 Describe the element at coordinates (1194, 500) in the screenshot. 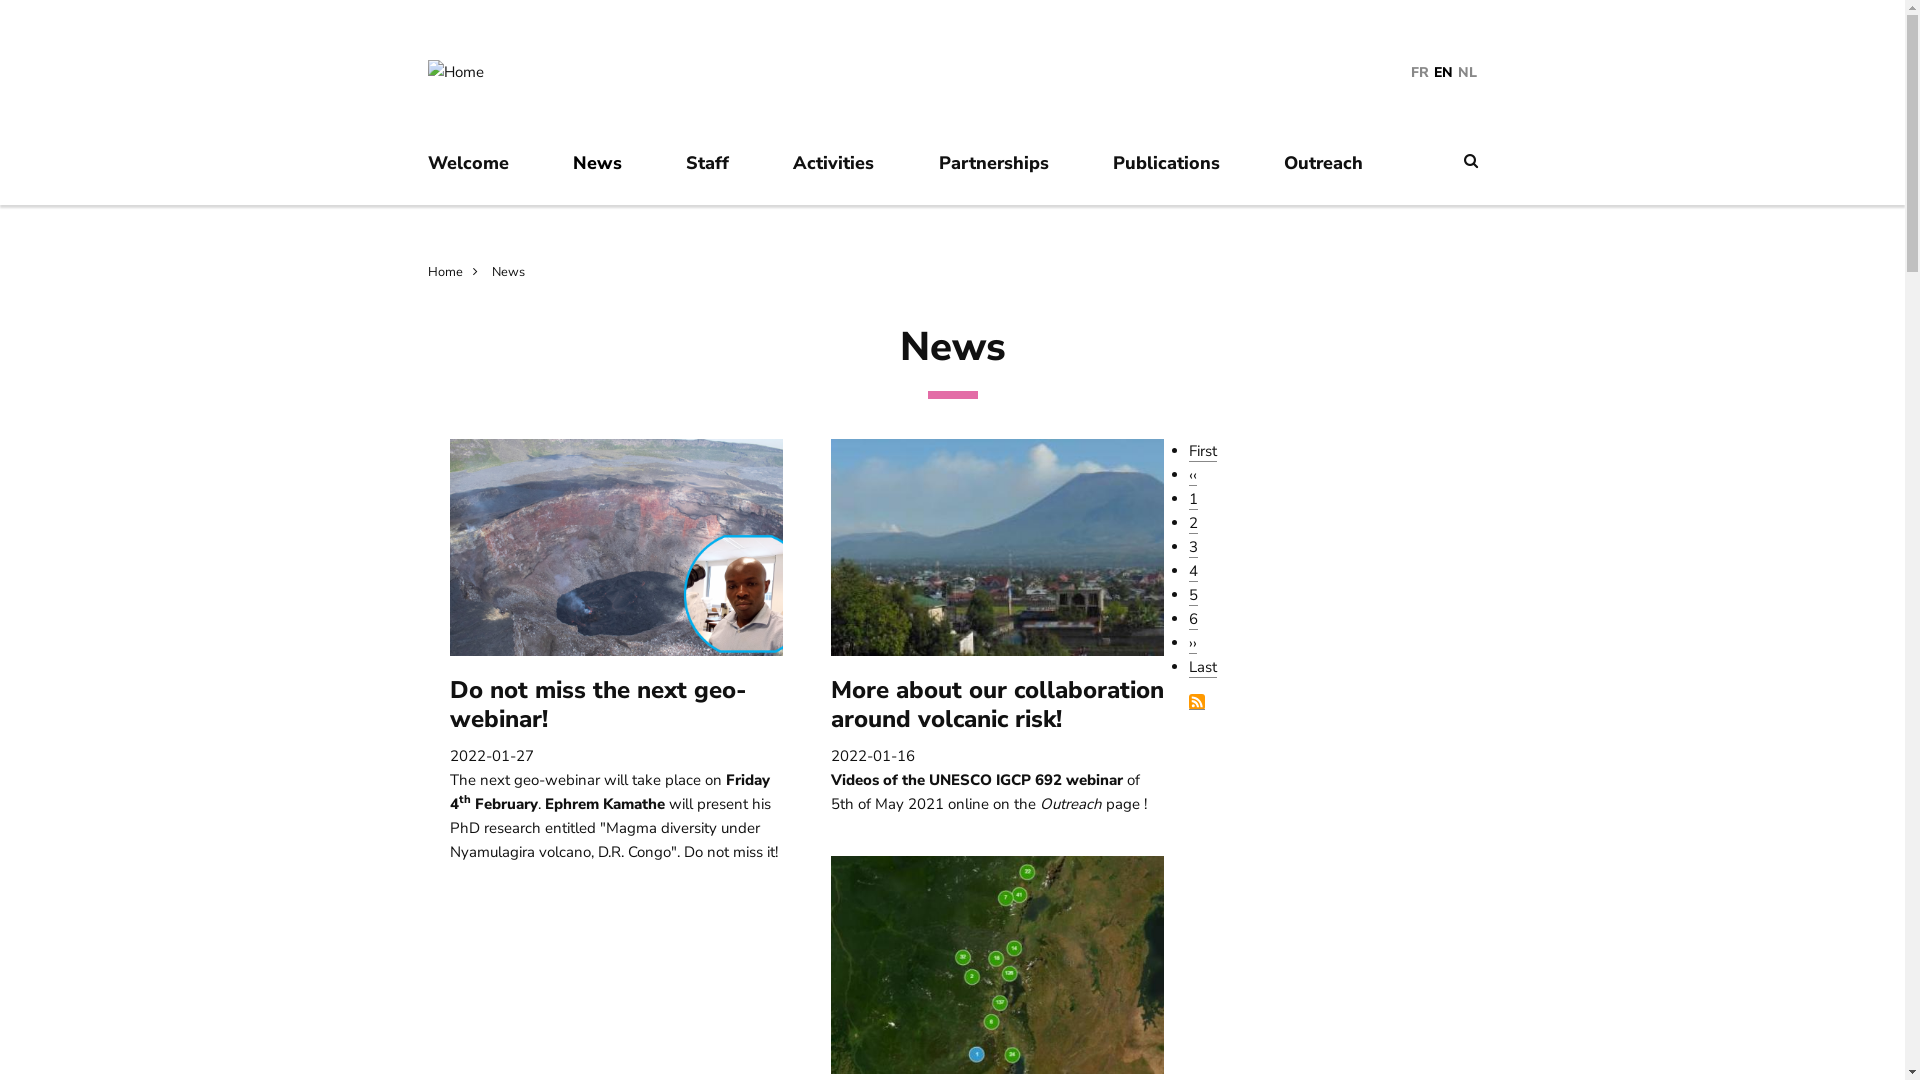

I see `Page
1` at that location.